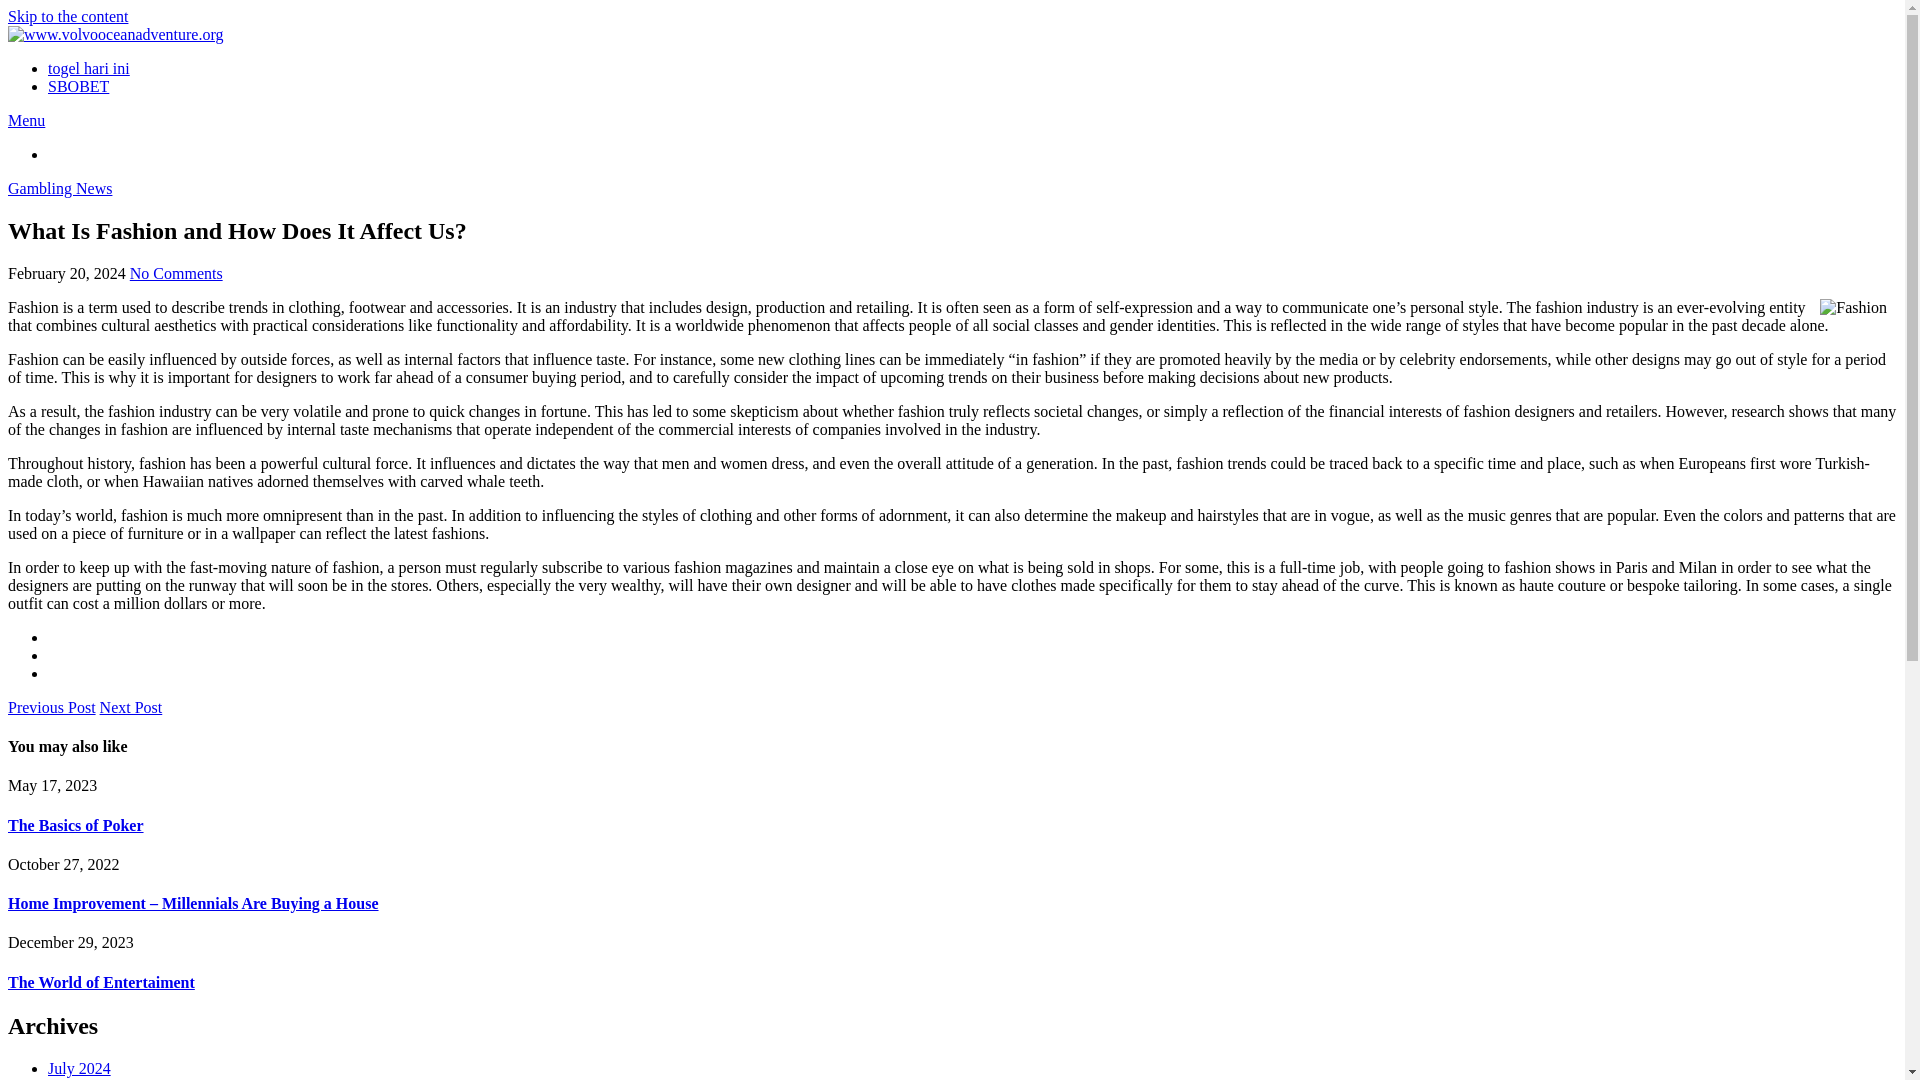  I want to click on SBOBET, so click(78, 86).